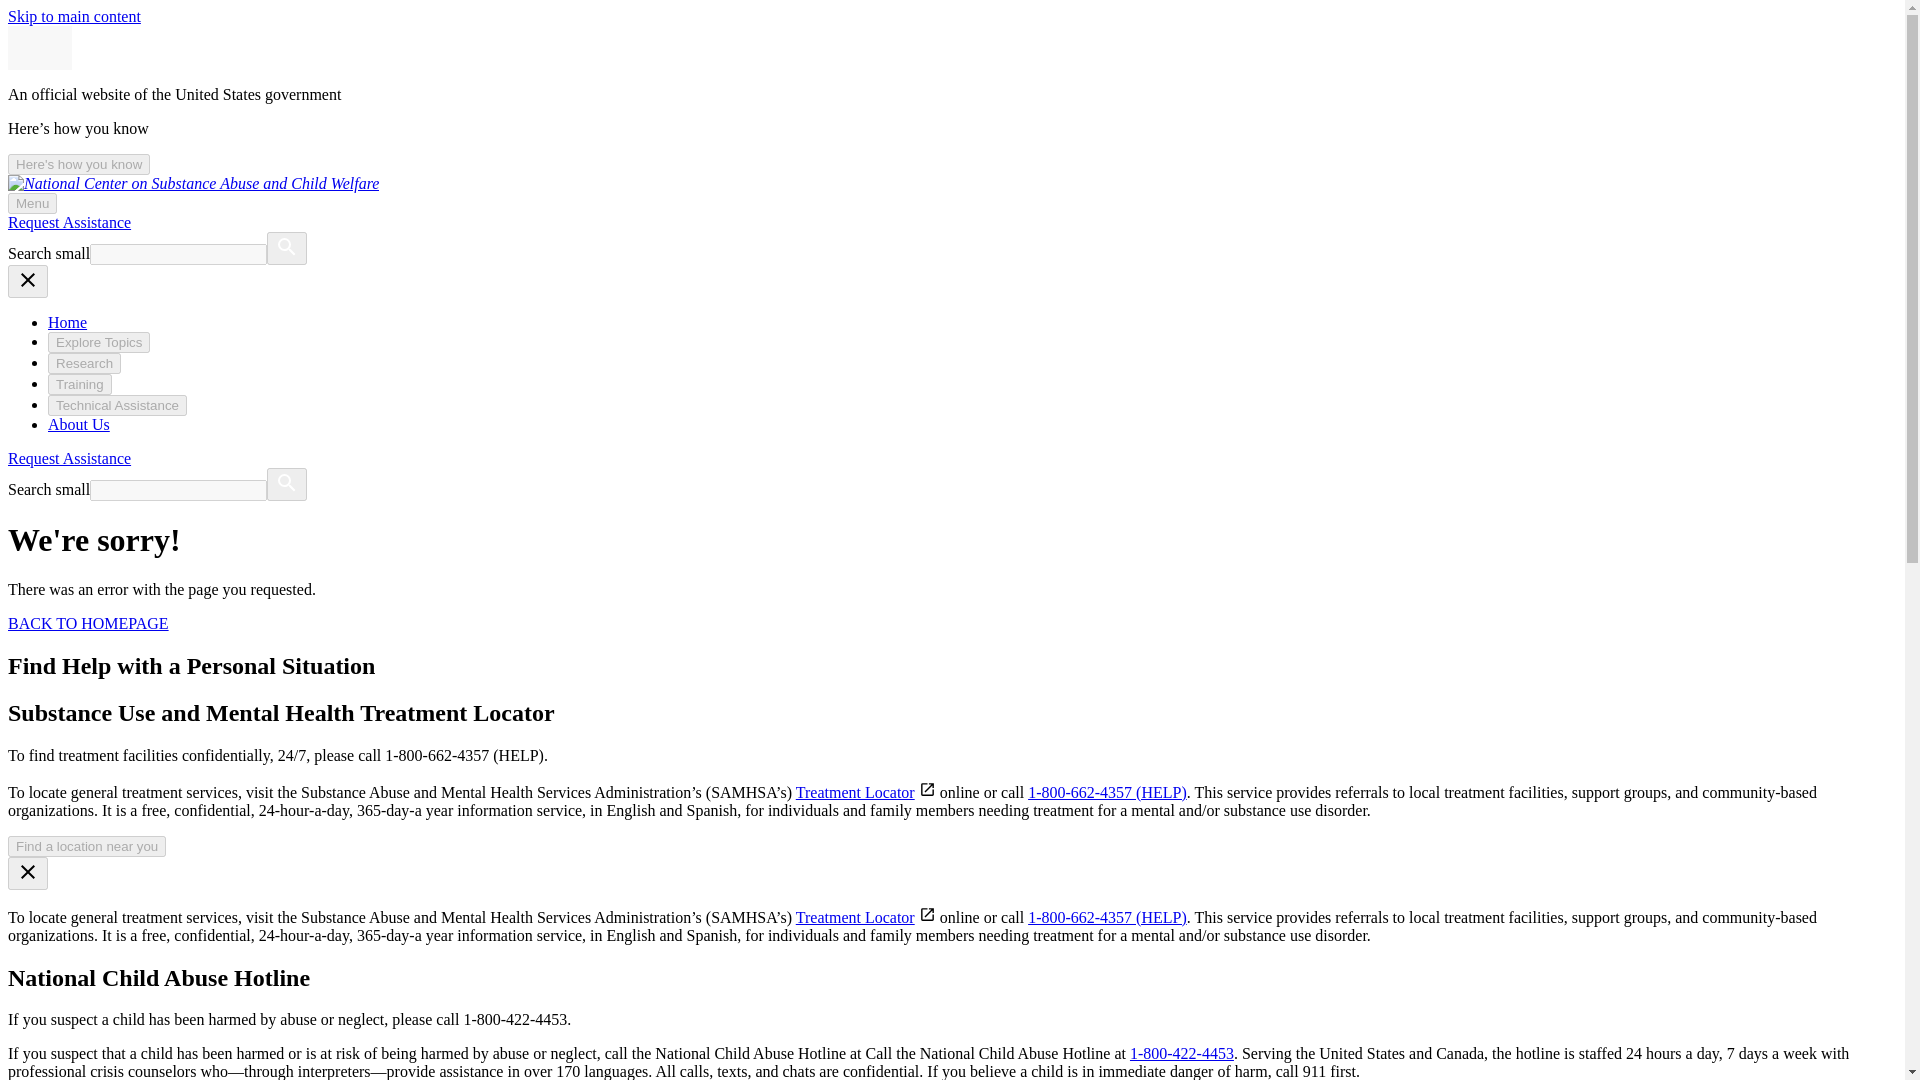 The width and height of the screenshot is (1920, 1080). Describe the element at coordinates (856, 792) in the screenshot. I see `Treatment Locator` at that location.